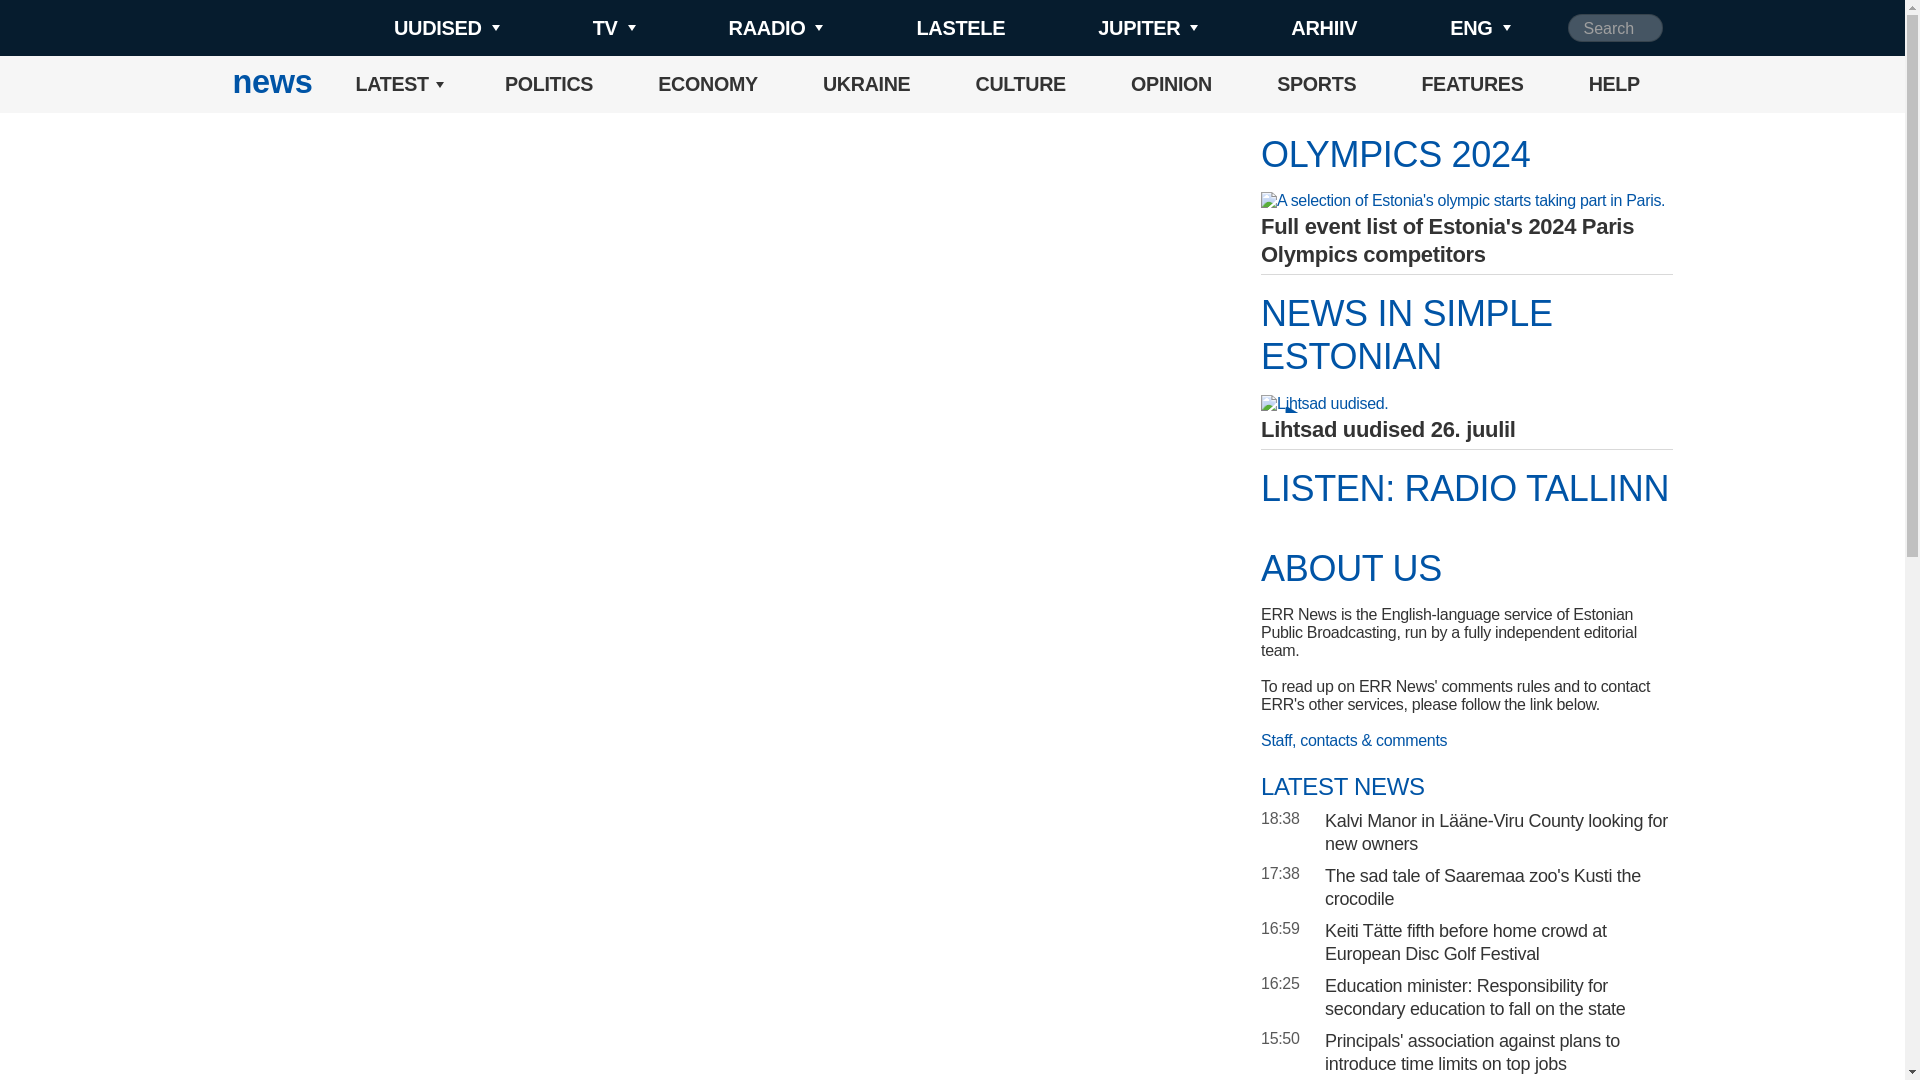 The image size is (1920, 1080). Describe the element at coordinates (272, 84) in the screenshot. I see `Avalehele` at that location.